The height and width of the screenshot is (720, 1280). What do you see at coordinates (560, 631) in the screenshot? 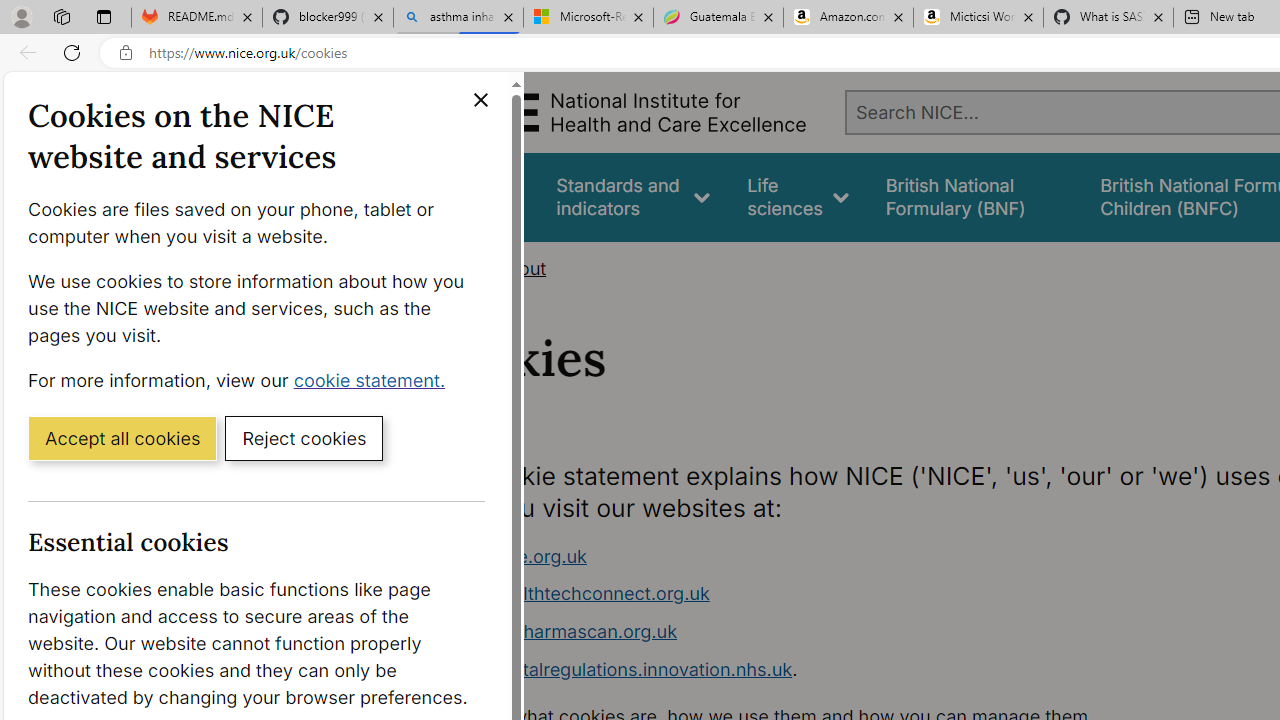
I see `www.ukpharmascan.org.uk` at bounding box center [560, 631].